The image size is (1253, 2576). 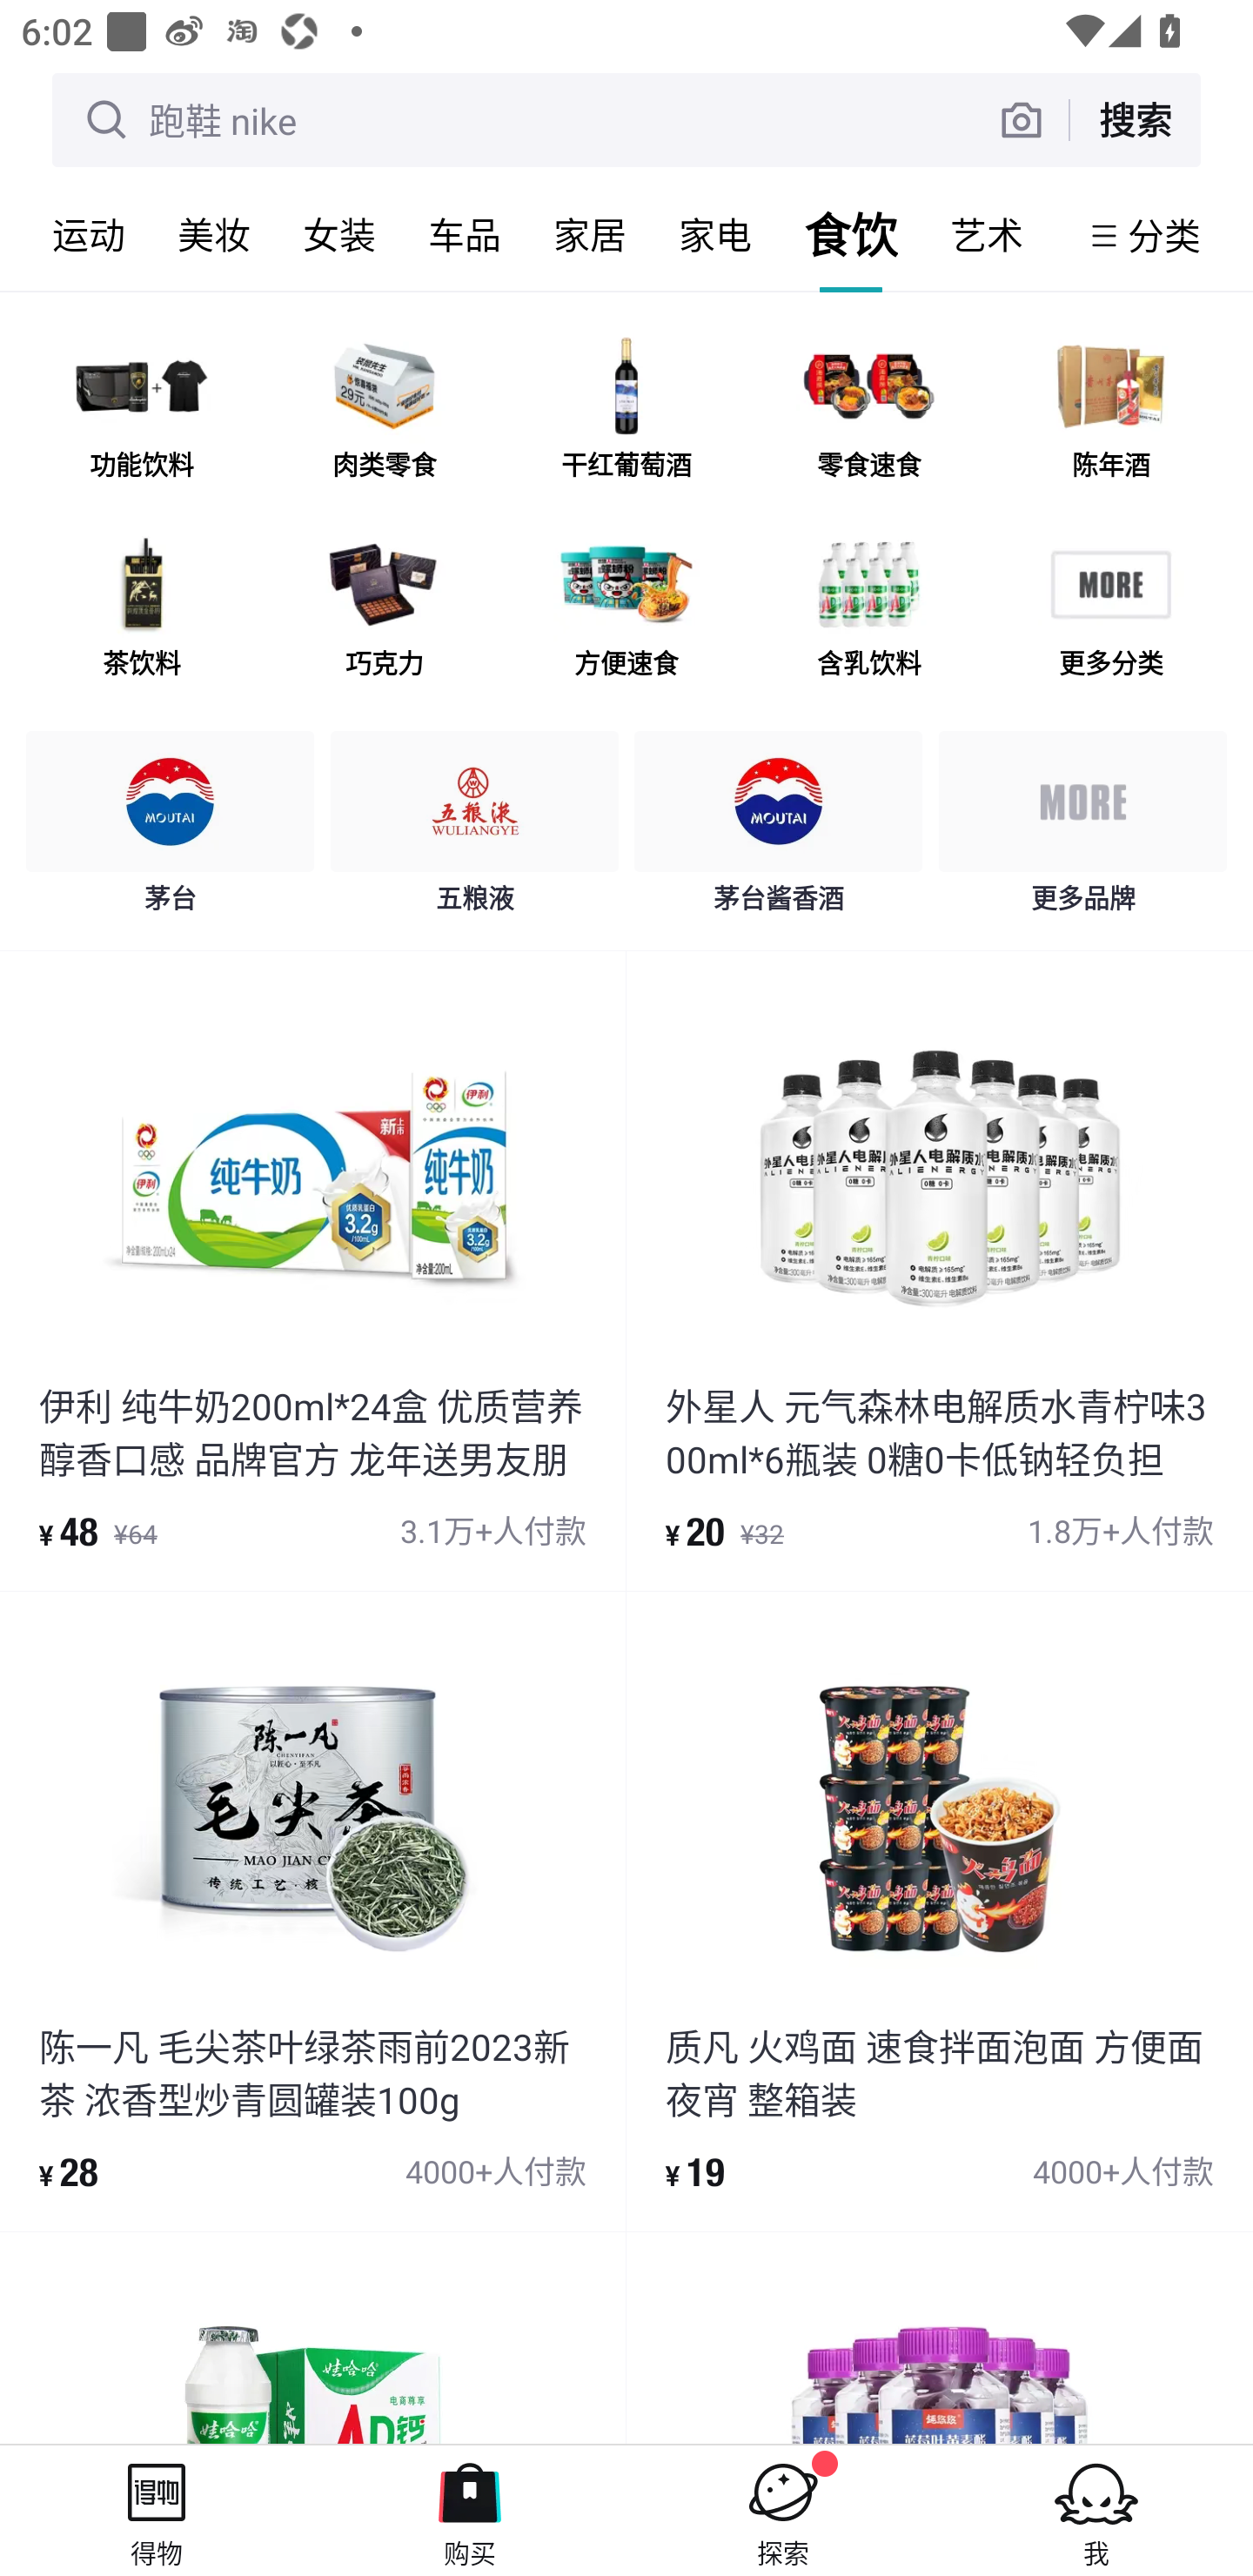 What do you see at coordinates (470, 2510) in the screenshot?
I see `购买` at bounding box center [470, 2510].